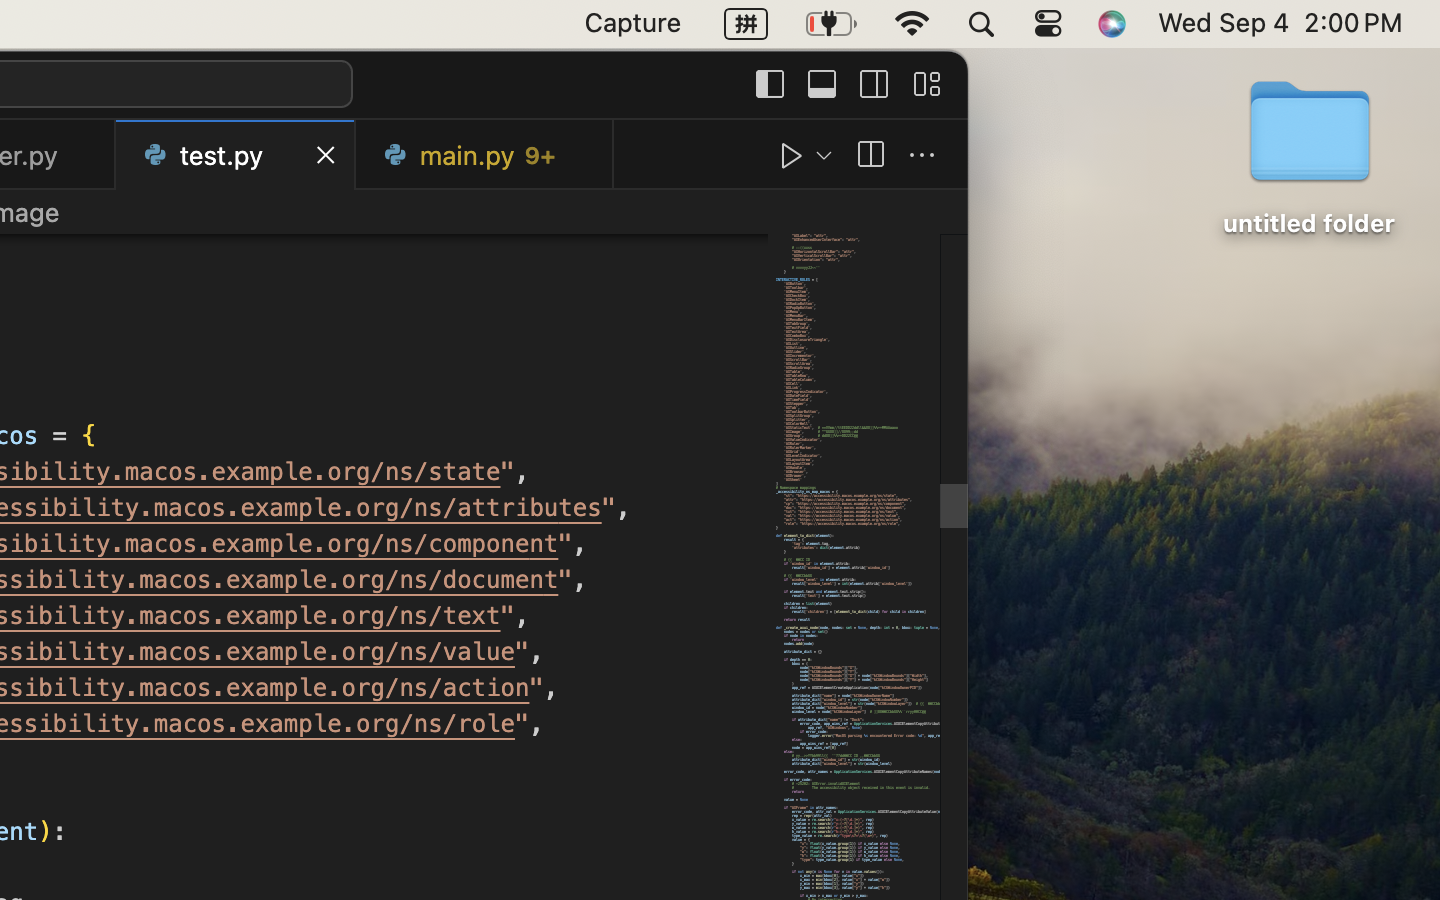 The image size is (1440, 900). What do you see at coordinates (926, 84) in the screenshot?
I see `` at bounding box center [926, 84].